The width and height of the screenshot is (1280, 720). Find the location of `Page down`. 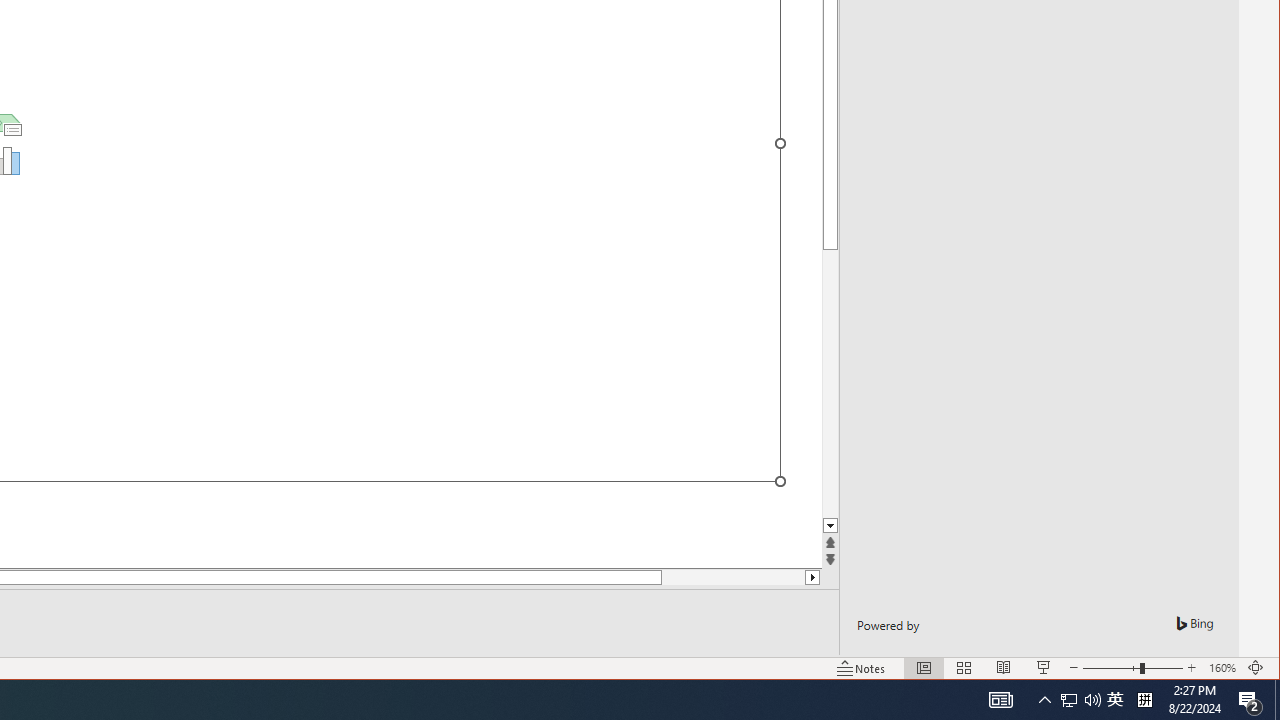

Page down is located at coordinates (861, 668).